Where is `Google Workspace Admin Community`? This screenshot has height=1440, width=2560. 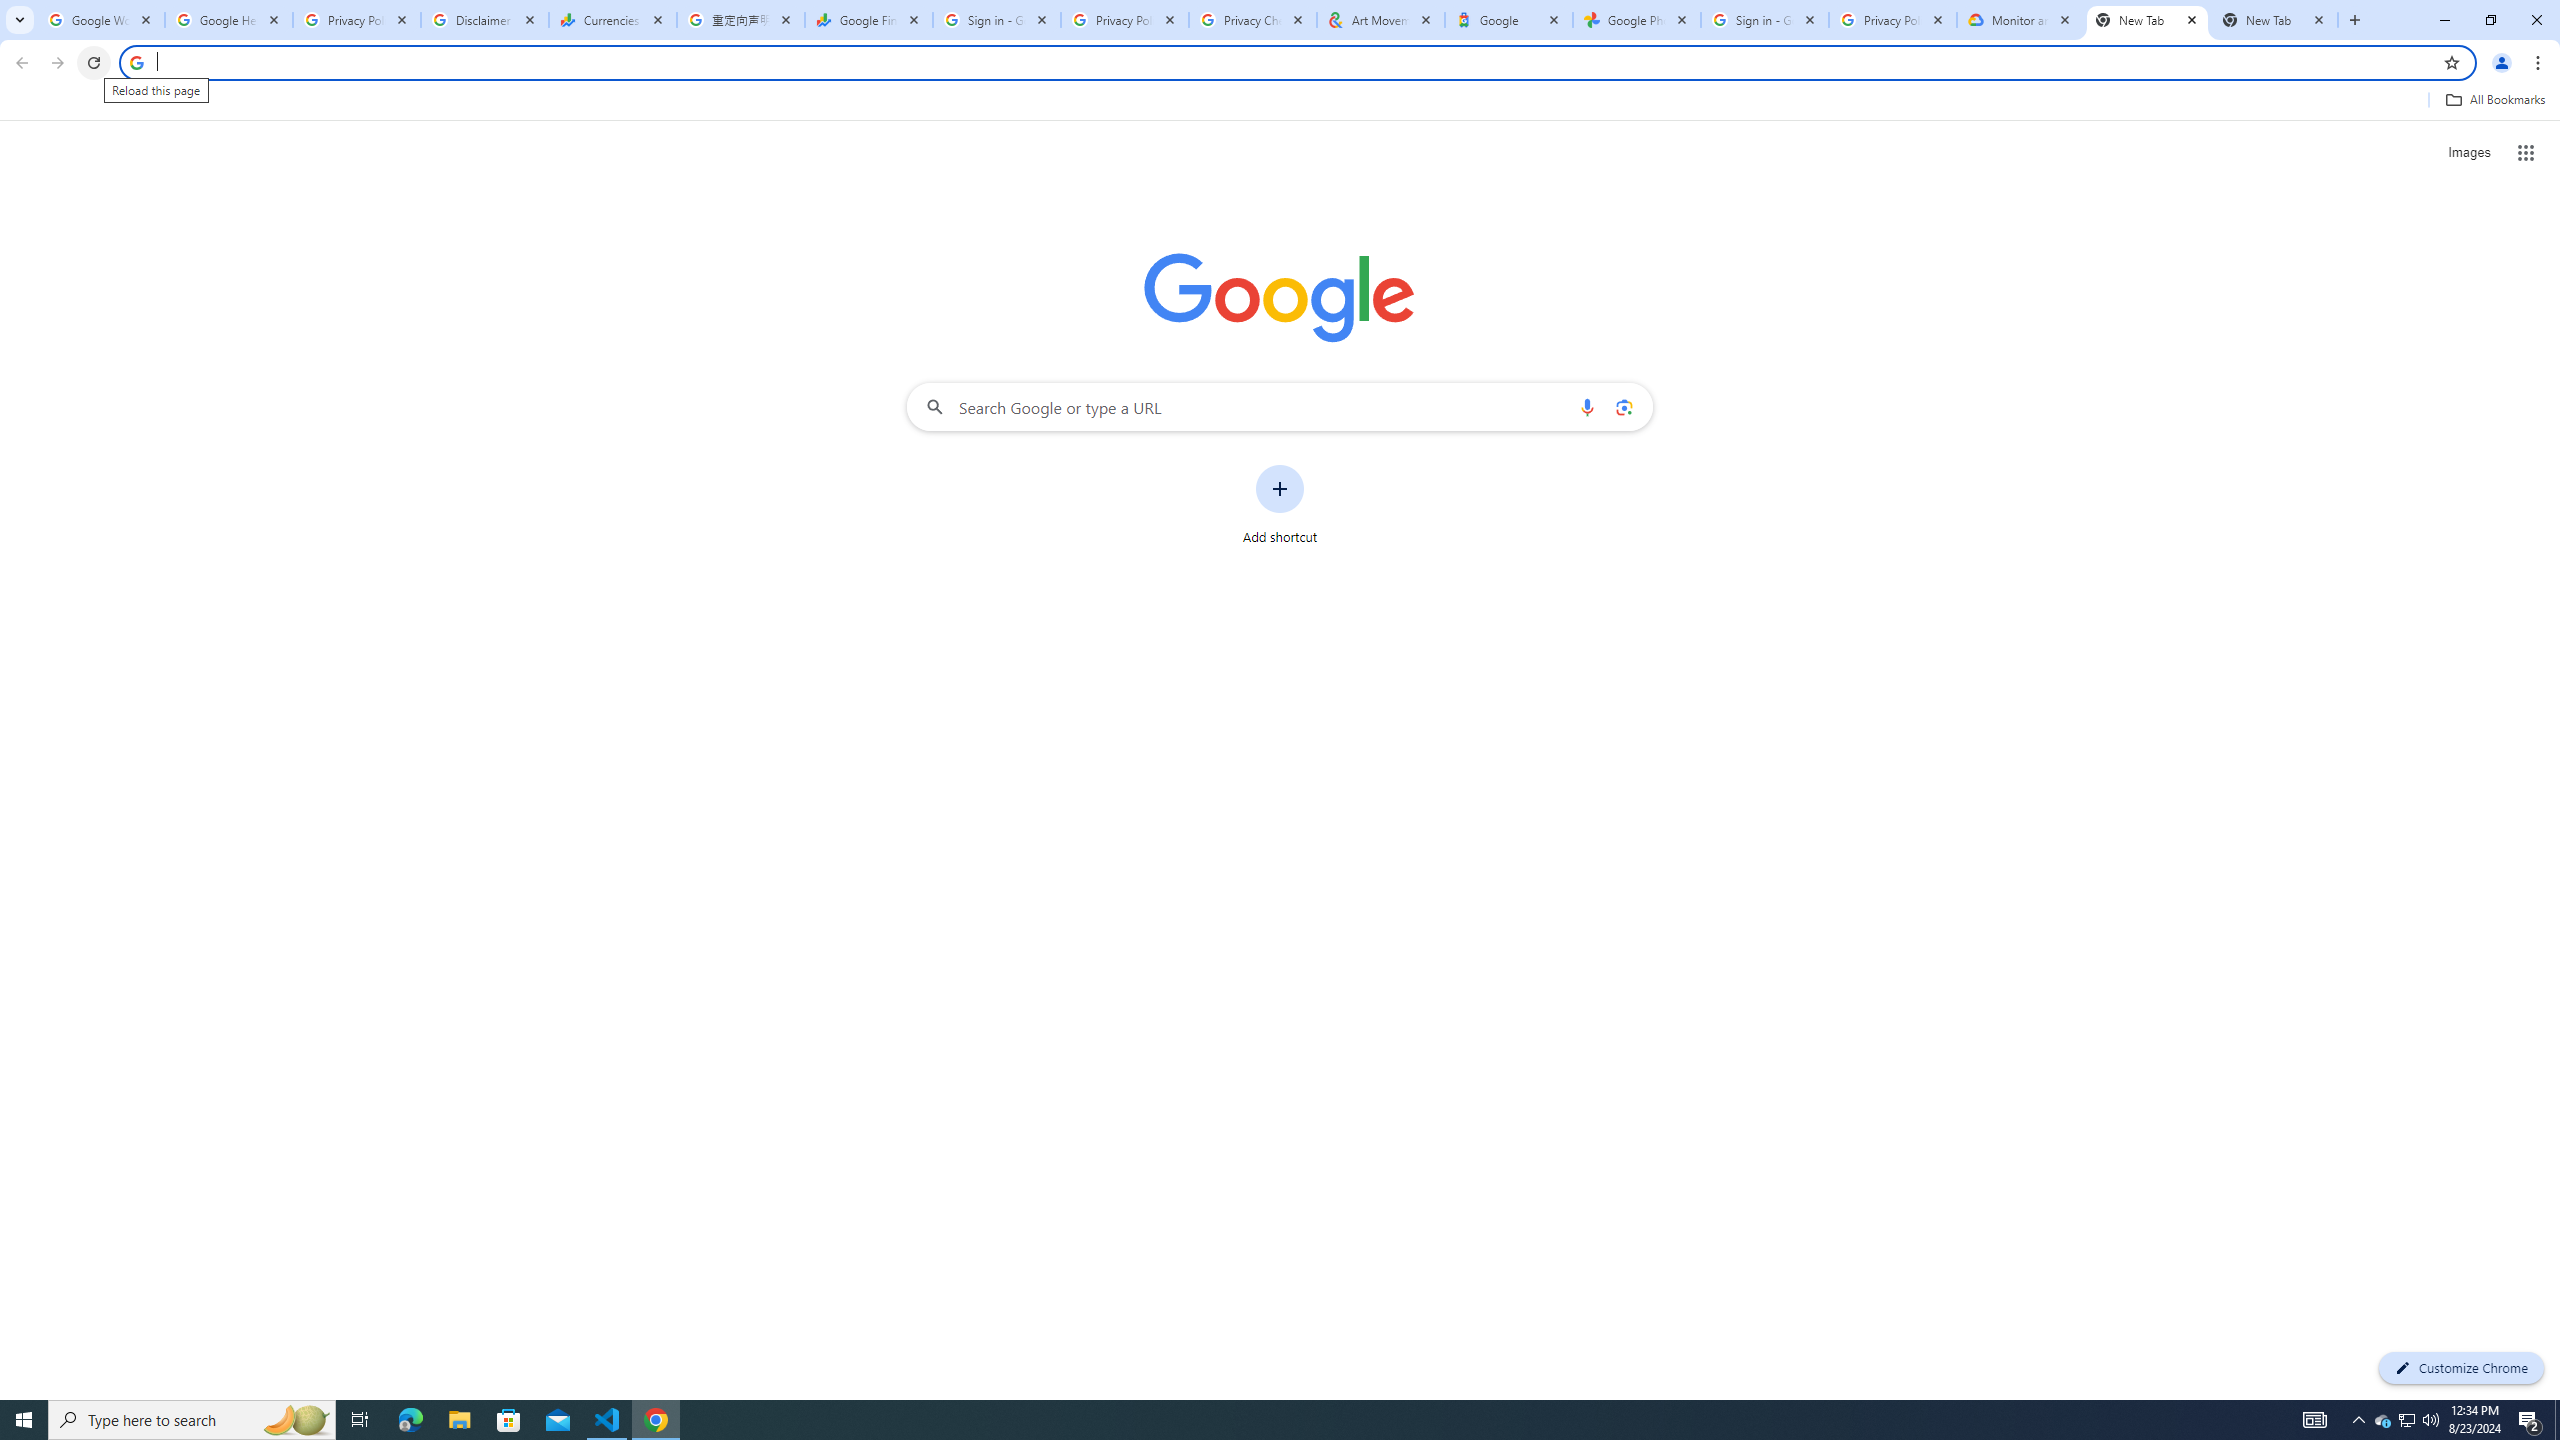
Google Workspace Admin Community is located at coordinates (101, 20).